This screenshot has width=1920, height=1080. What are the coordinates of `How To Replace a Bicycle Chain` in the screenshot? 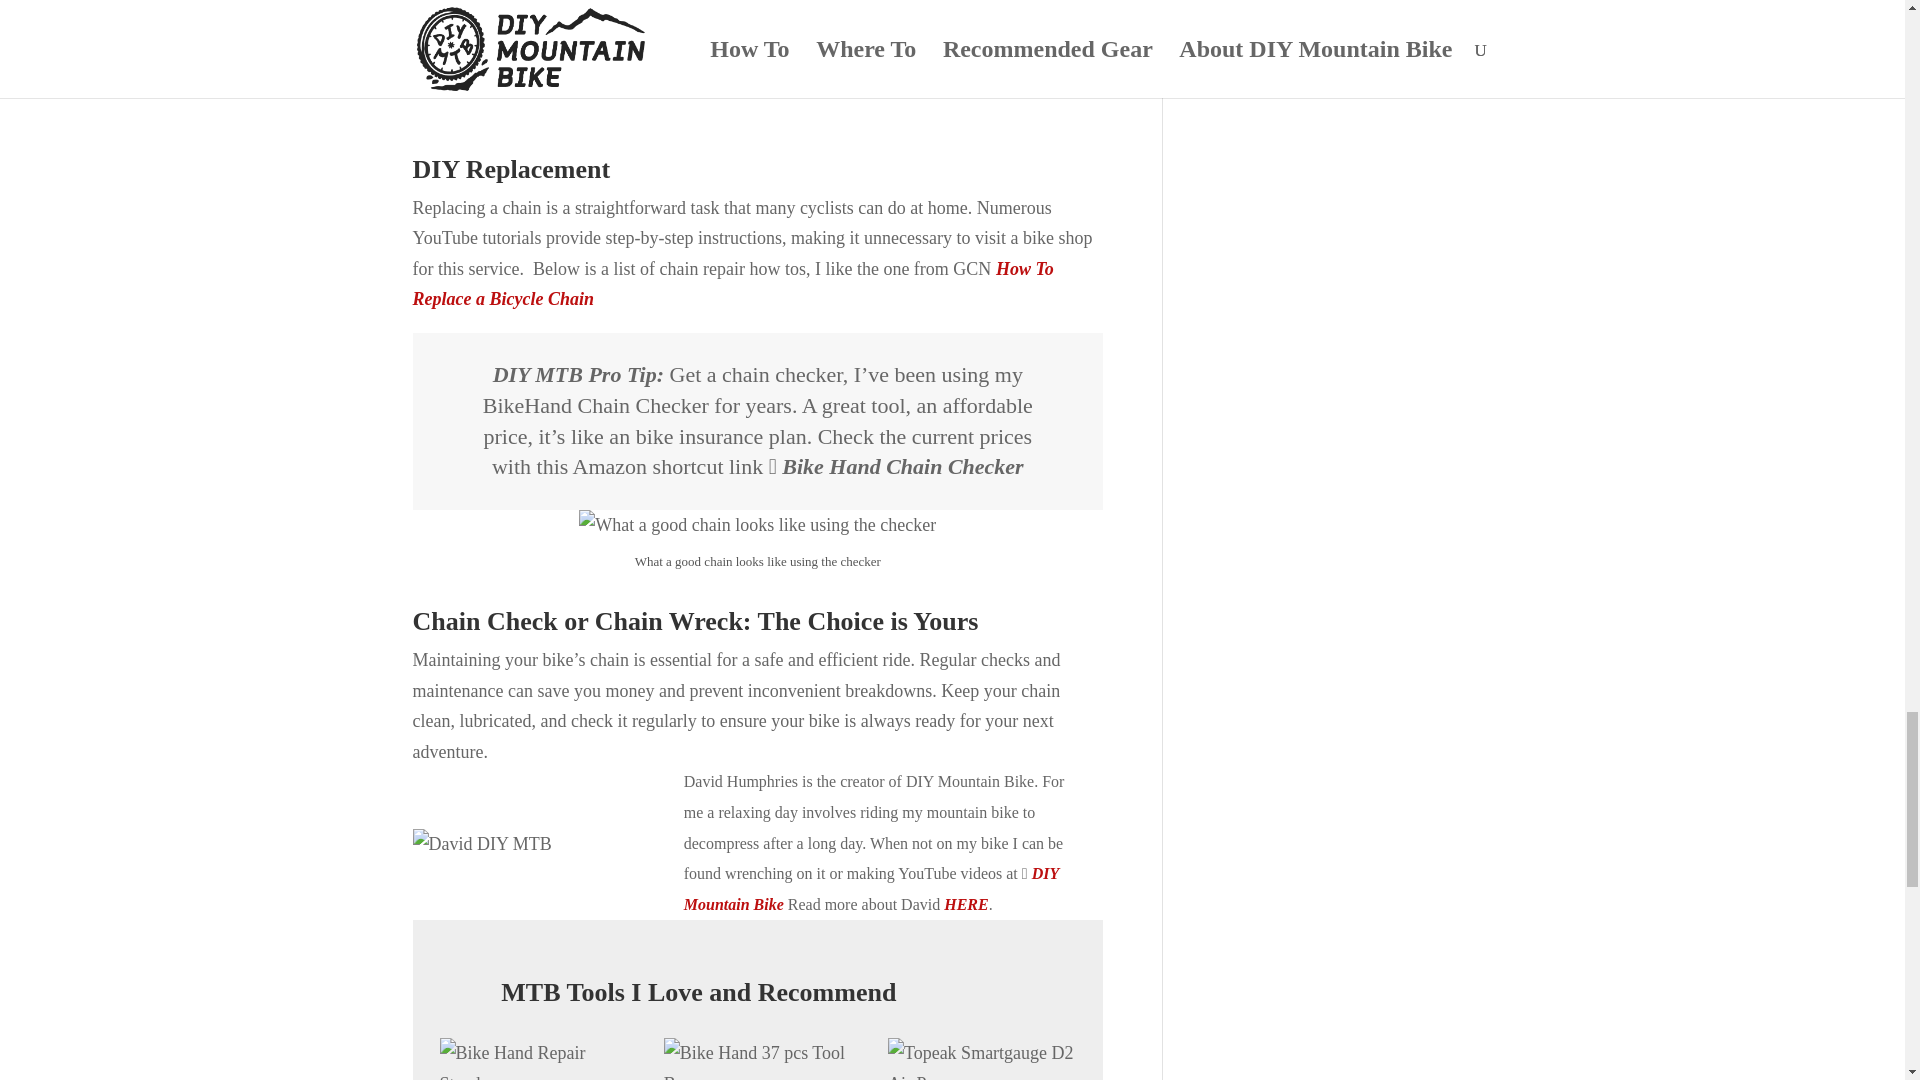 It's located at (732, 284).